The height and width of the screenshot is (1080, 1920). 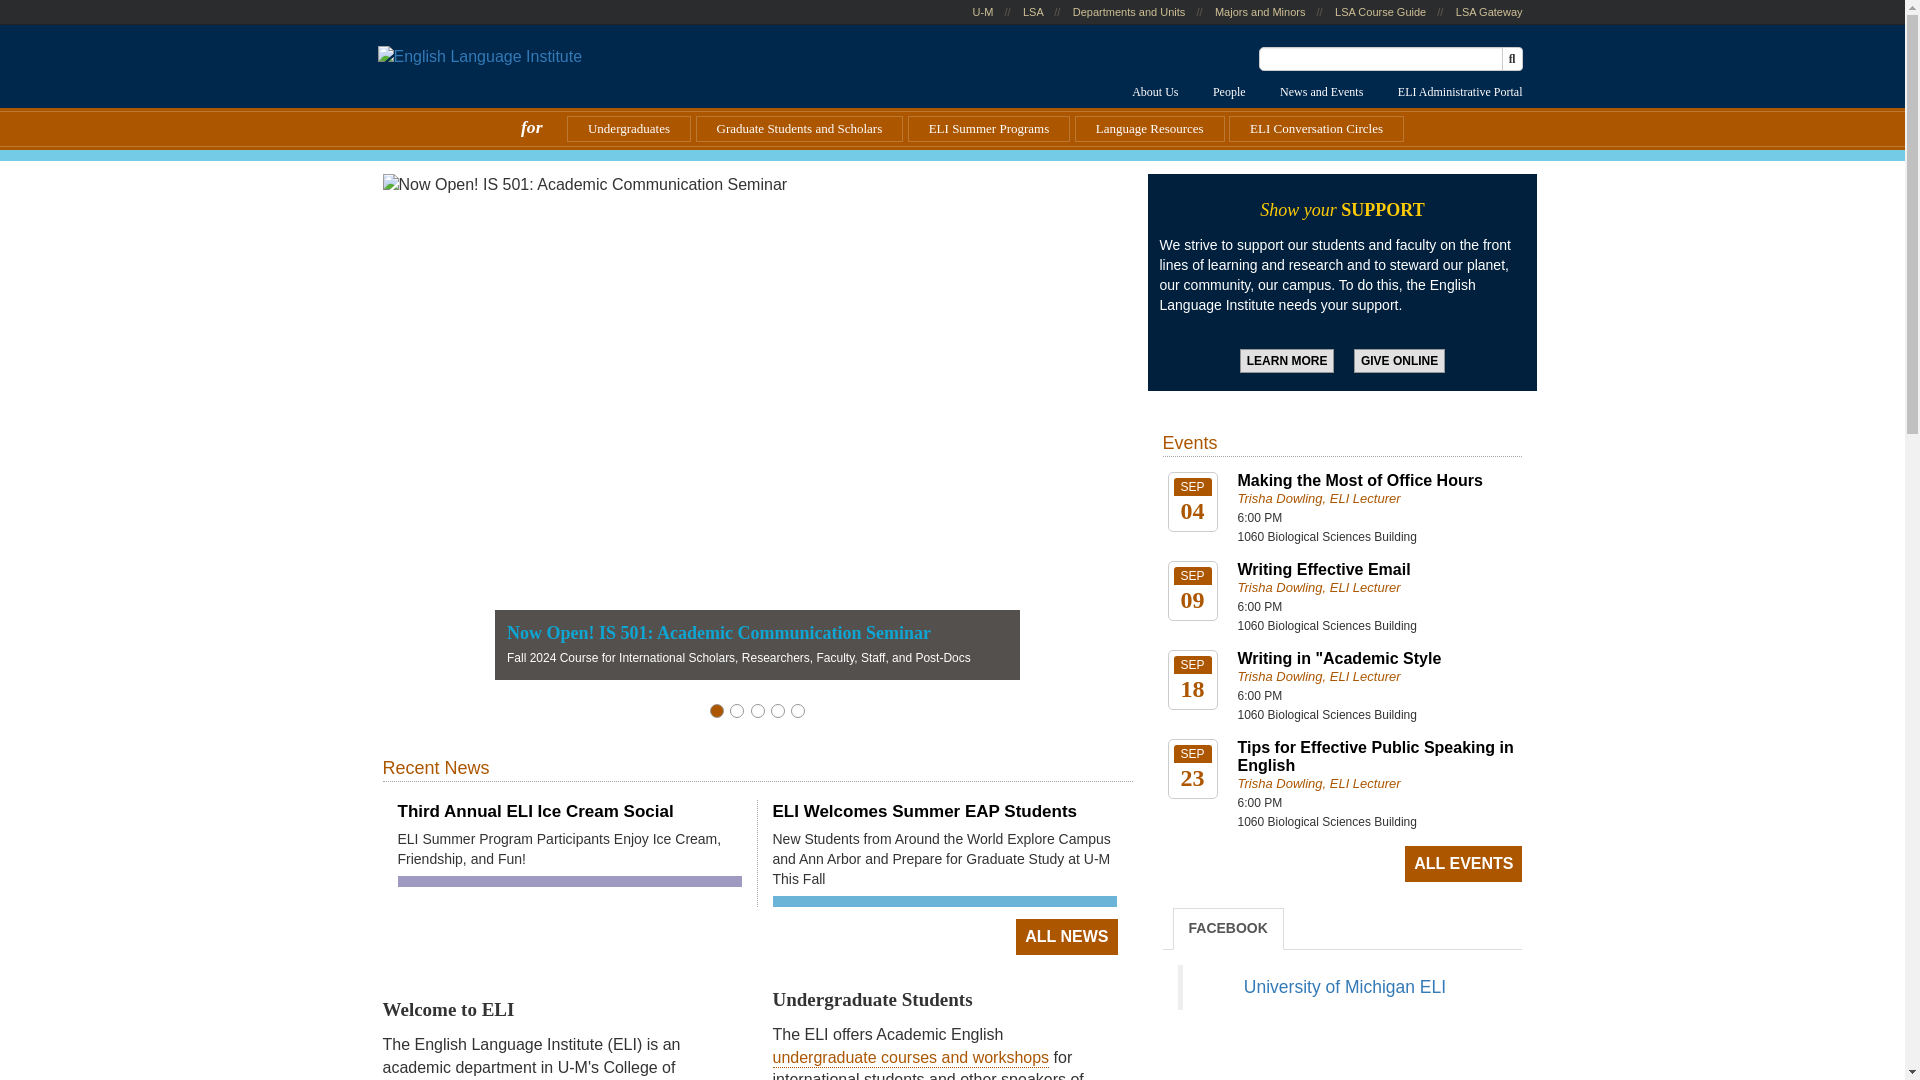 What do you see at coordinates (628, 128) in the screenshot?
I see `Undergraduates` at bounding box center [628, 128].